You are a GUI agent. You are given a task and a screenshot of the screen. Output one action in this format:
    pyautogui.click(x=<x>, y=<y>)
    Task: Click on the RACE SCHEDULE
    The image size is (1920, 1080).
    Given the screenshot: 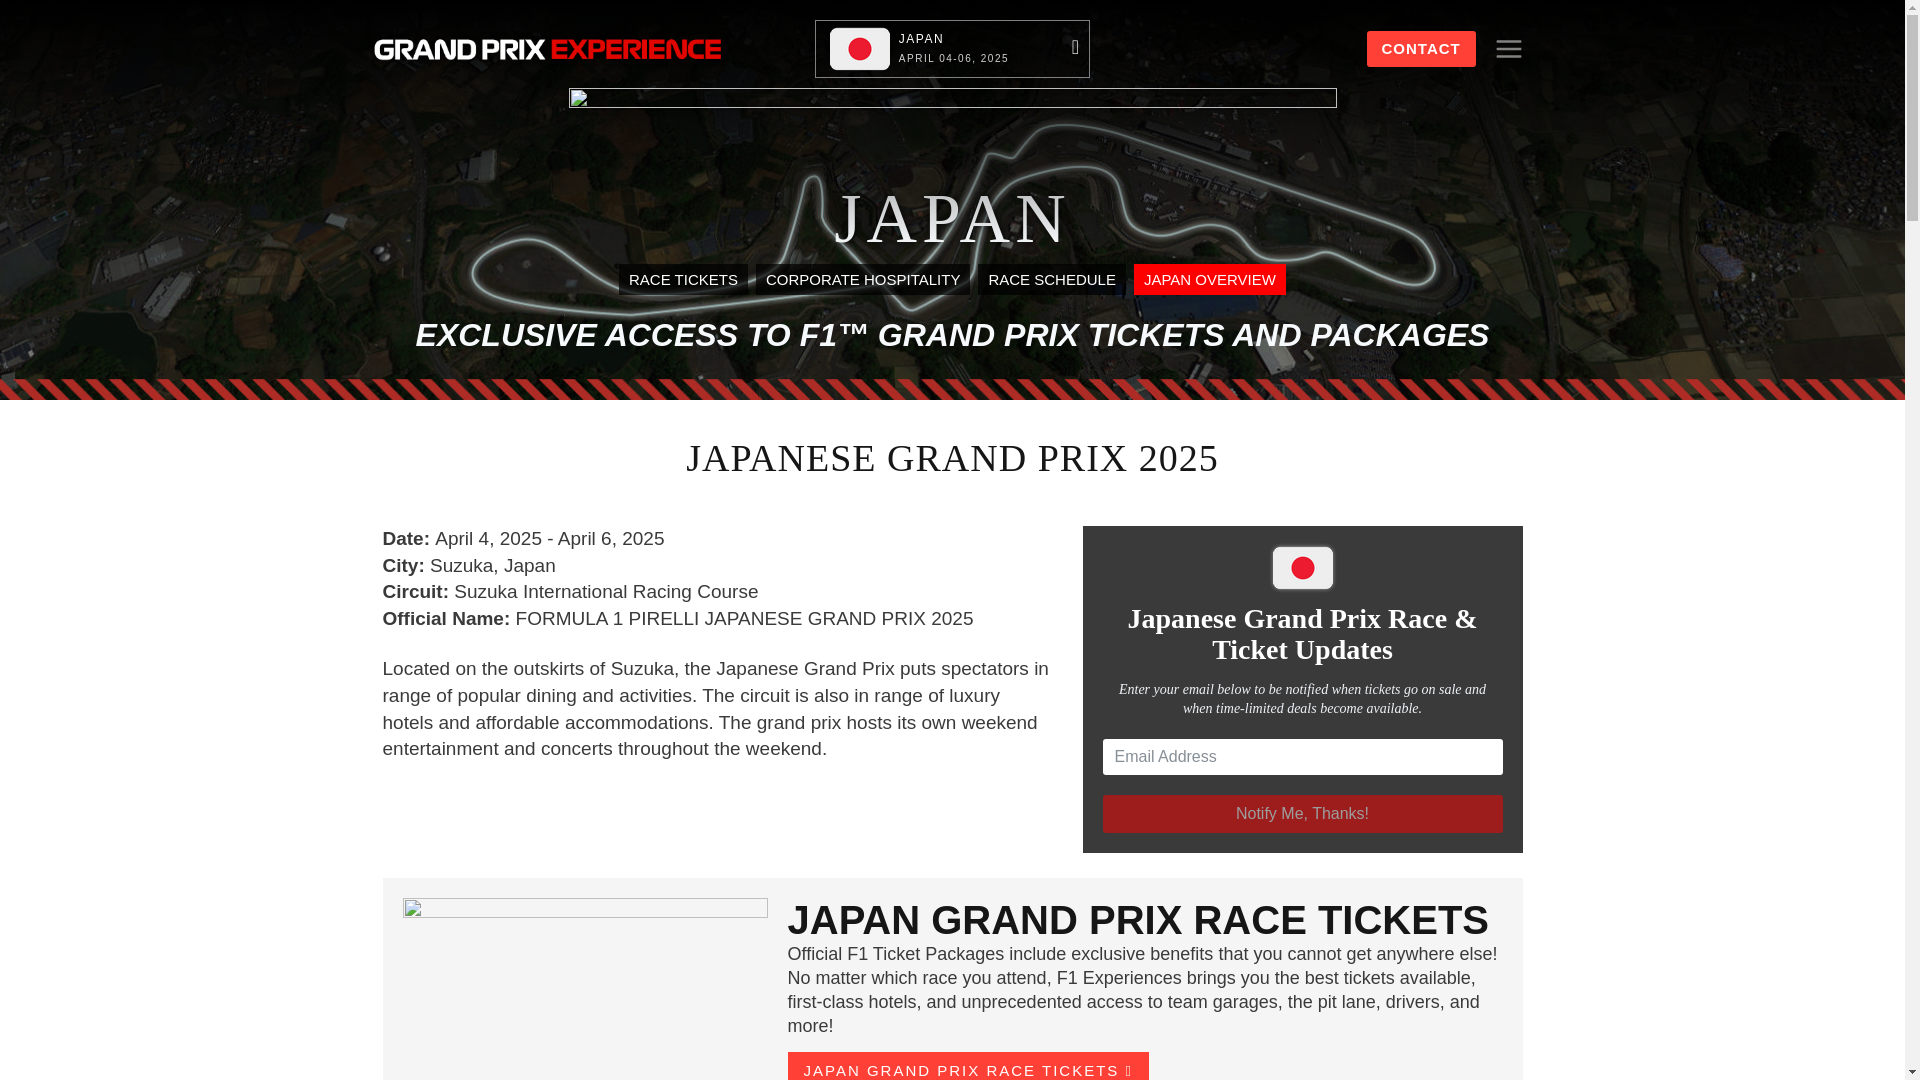 What is the action you would take?
    pyautogui.click(x=1420, y=48)
    